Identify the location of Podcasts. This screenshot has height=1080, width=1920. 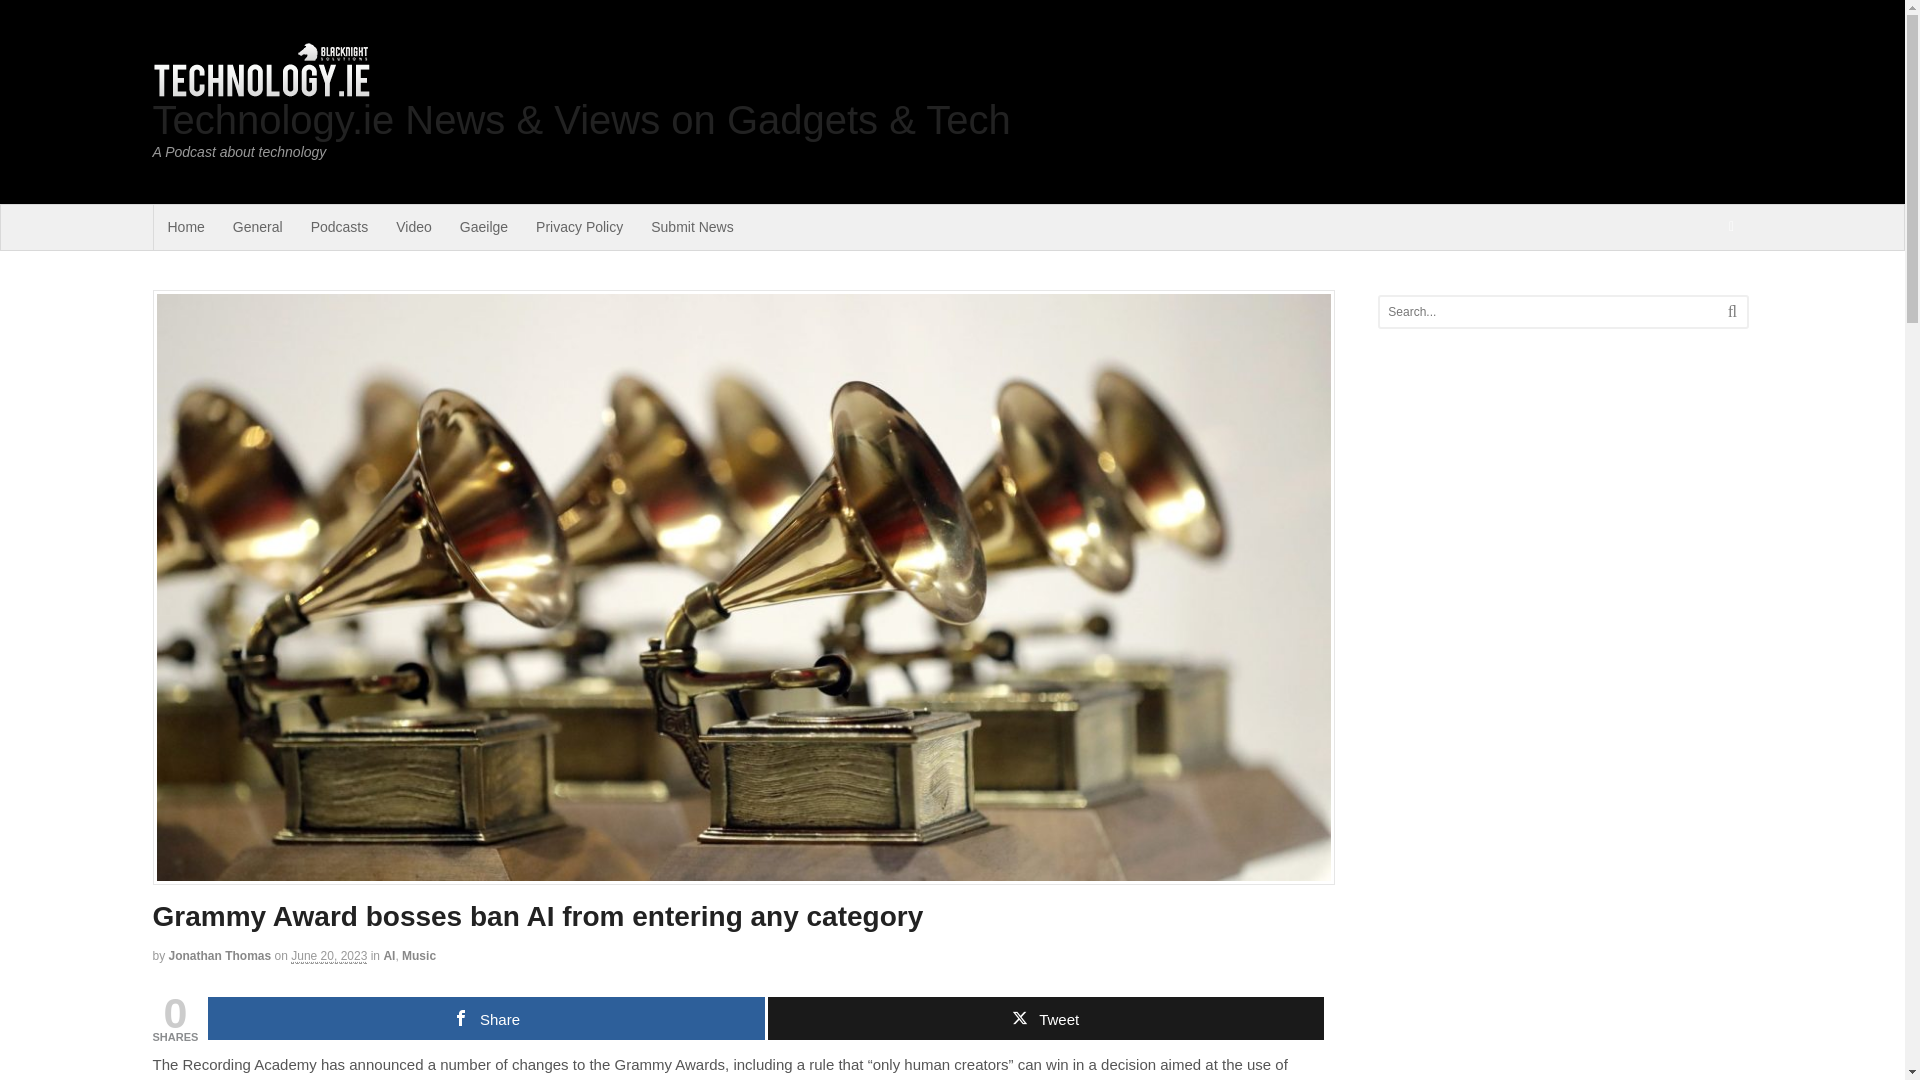
(340, 227).